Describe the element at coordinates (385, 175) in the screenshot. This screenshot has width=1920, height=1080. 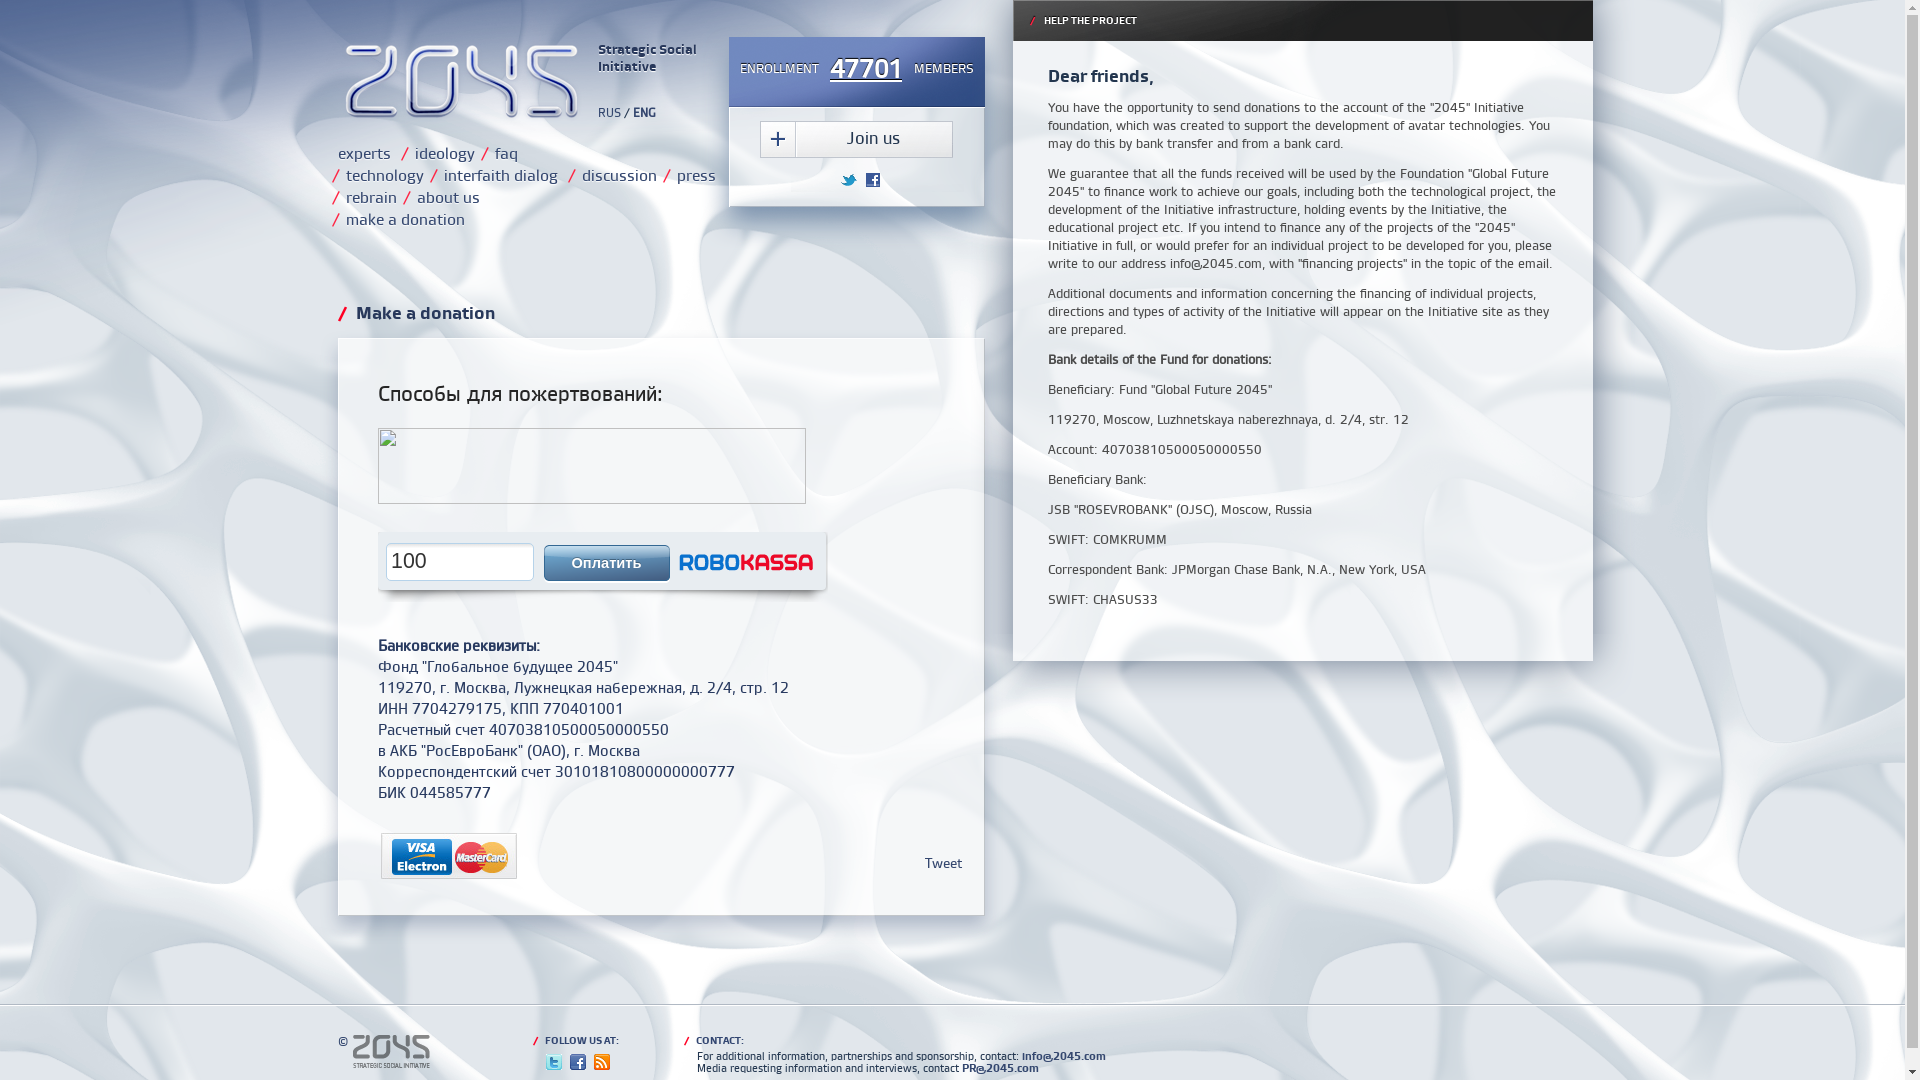
I see `technology` at that location.